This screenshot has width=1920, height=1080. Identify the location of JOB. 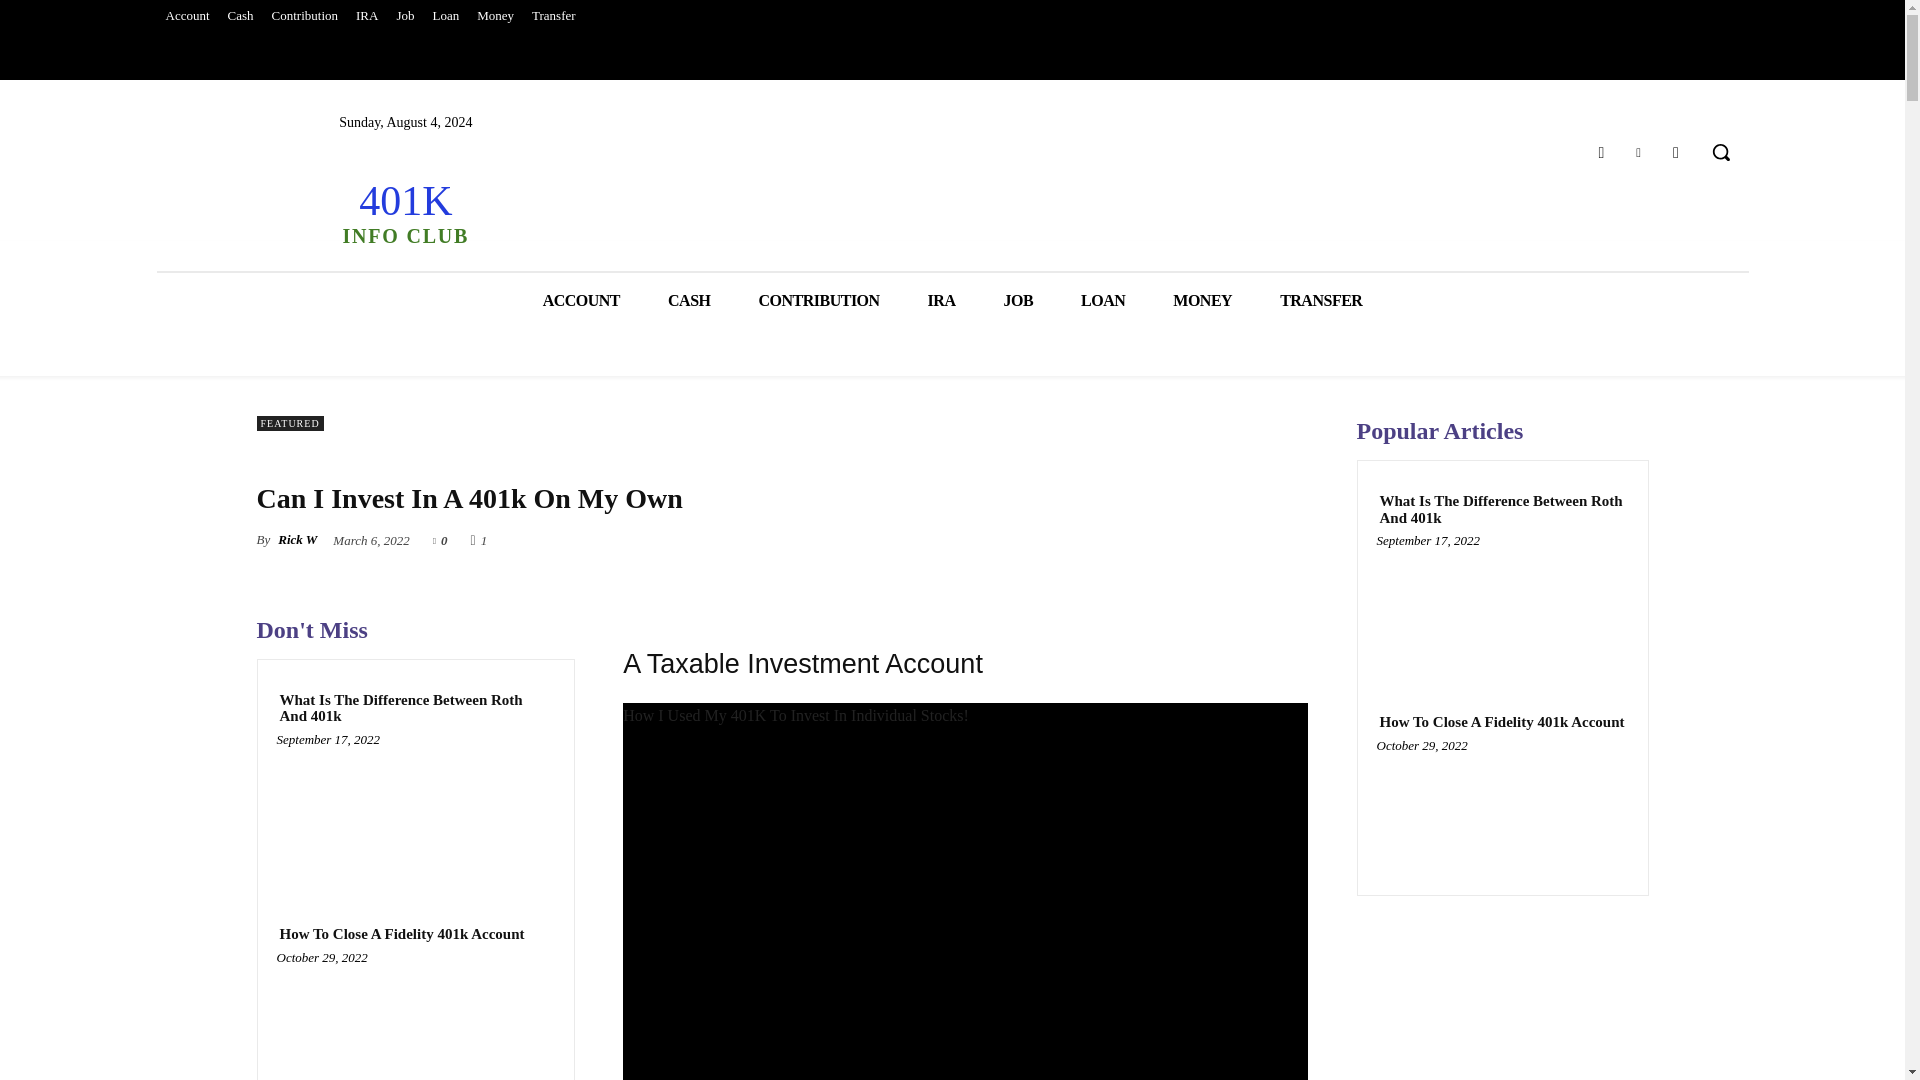
(1018, 300).